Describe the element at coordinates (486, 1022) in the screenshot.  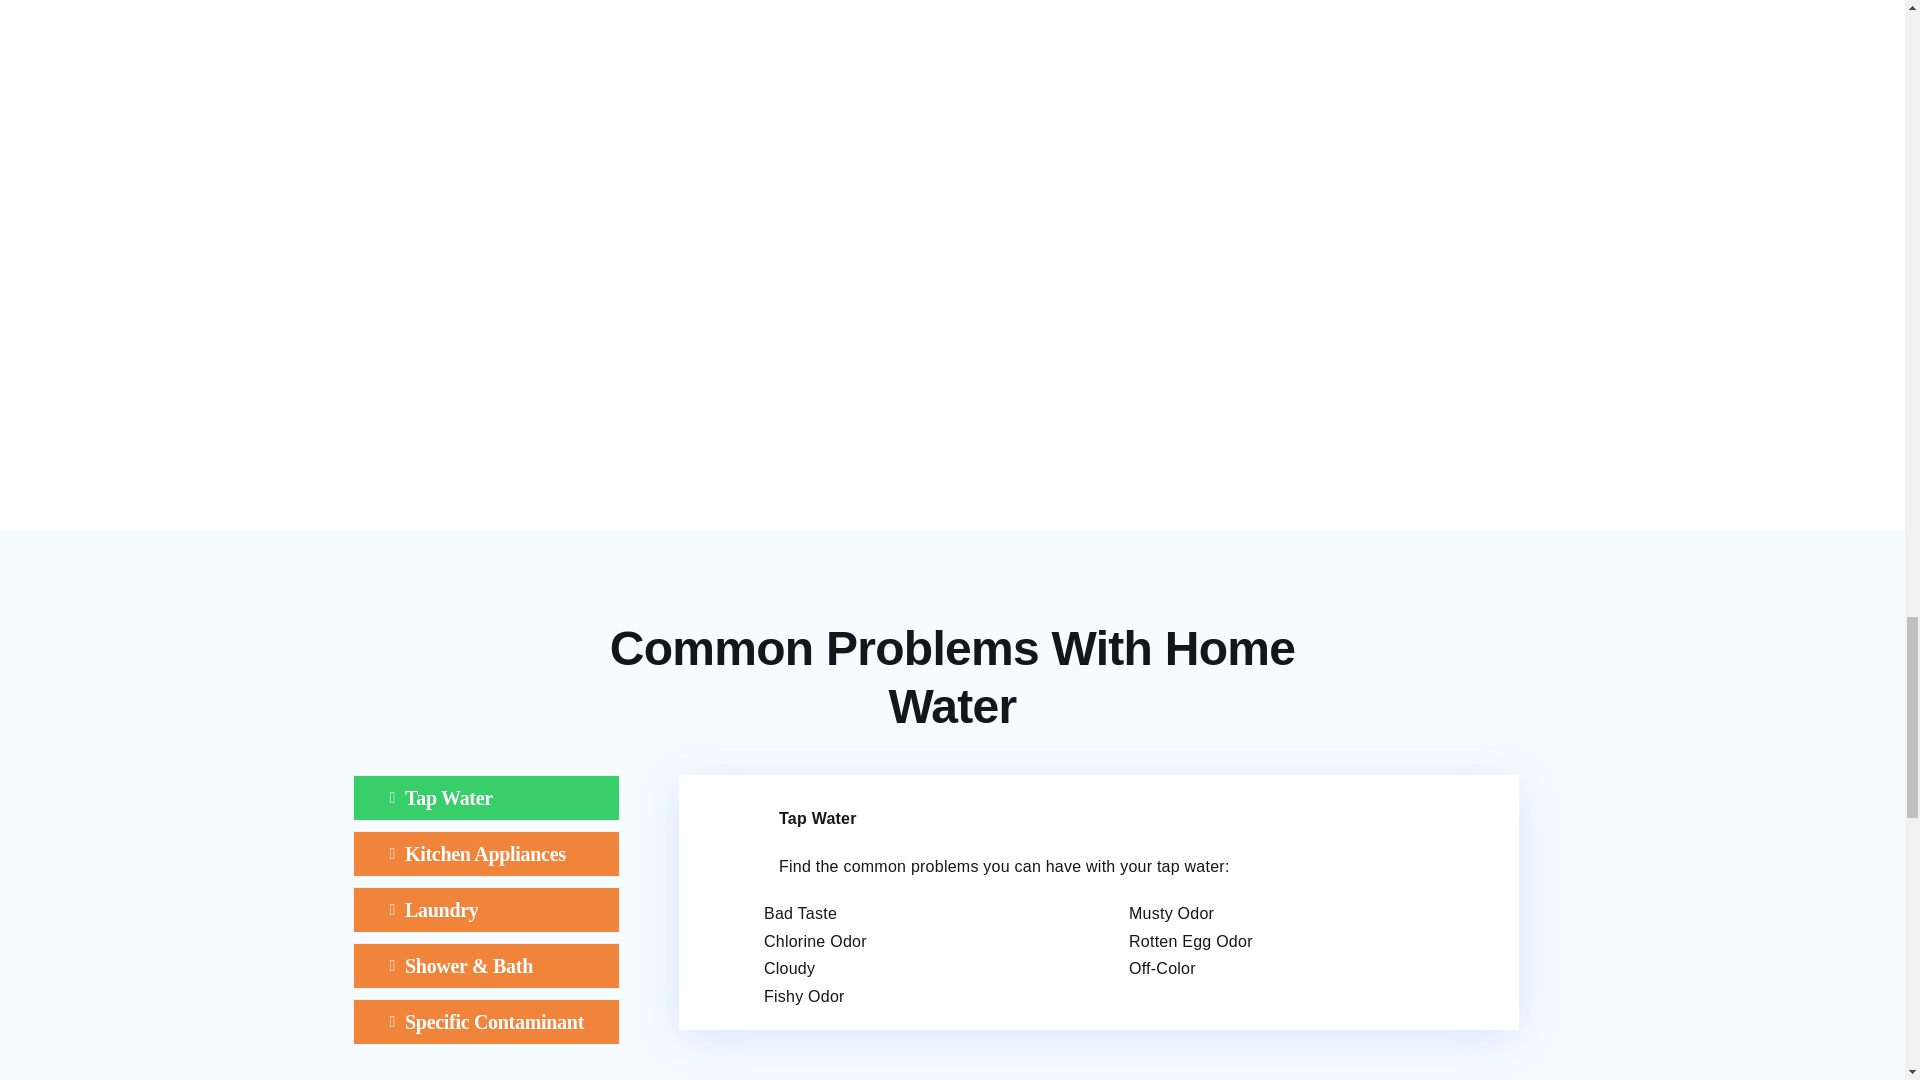
I see `Specific Contaminant` at that location.